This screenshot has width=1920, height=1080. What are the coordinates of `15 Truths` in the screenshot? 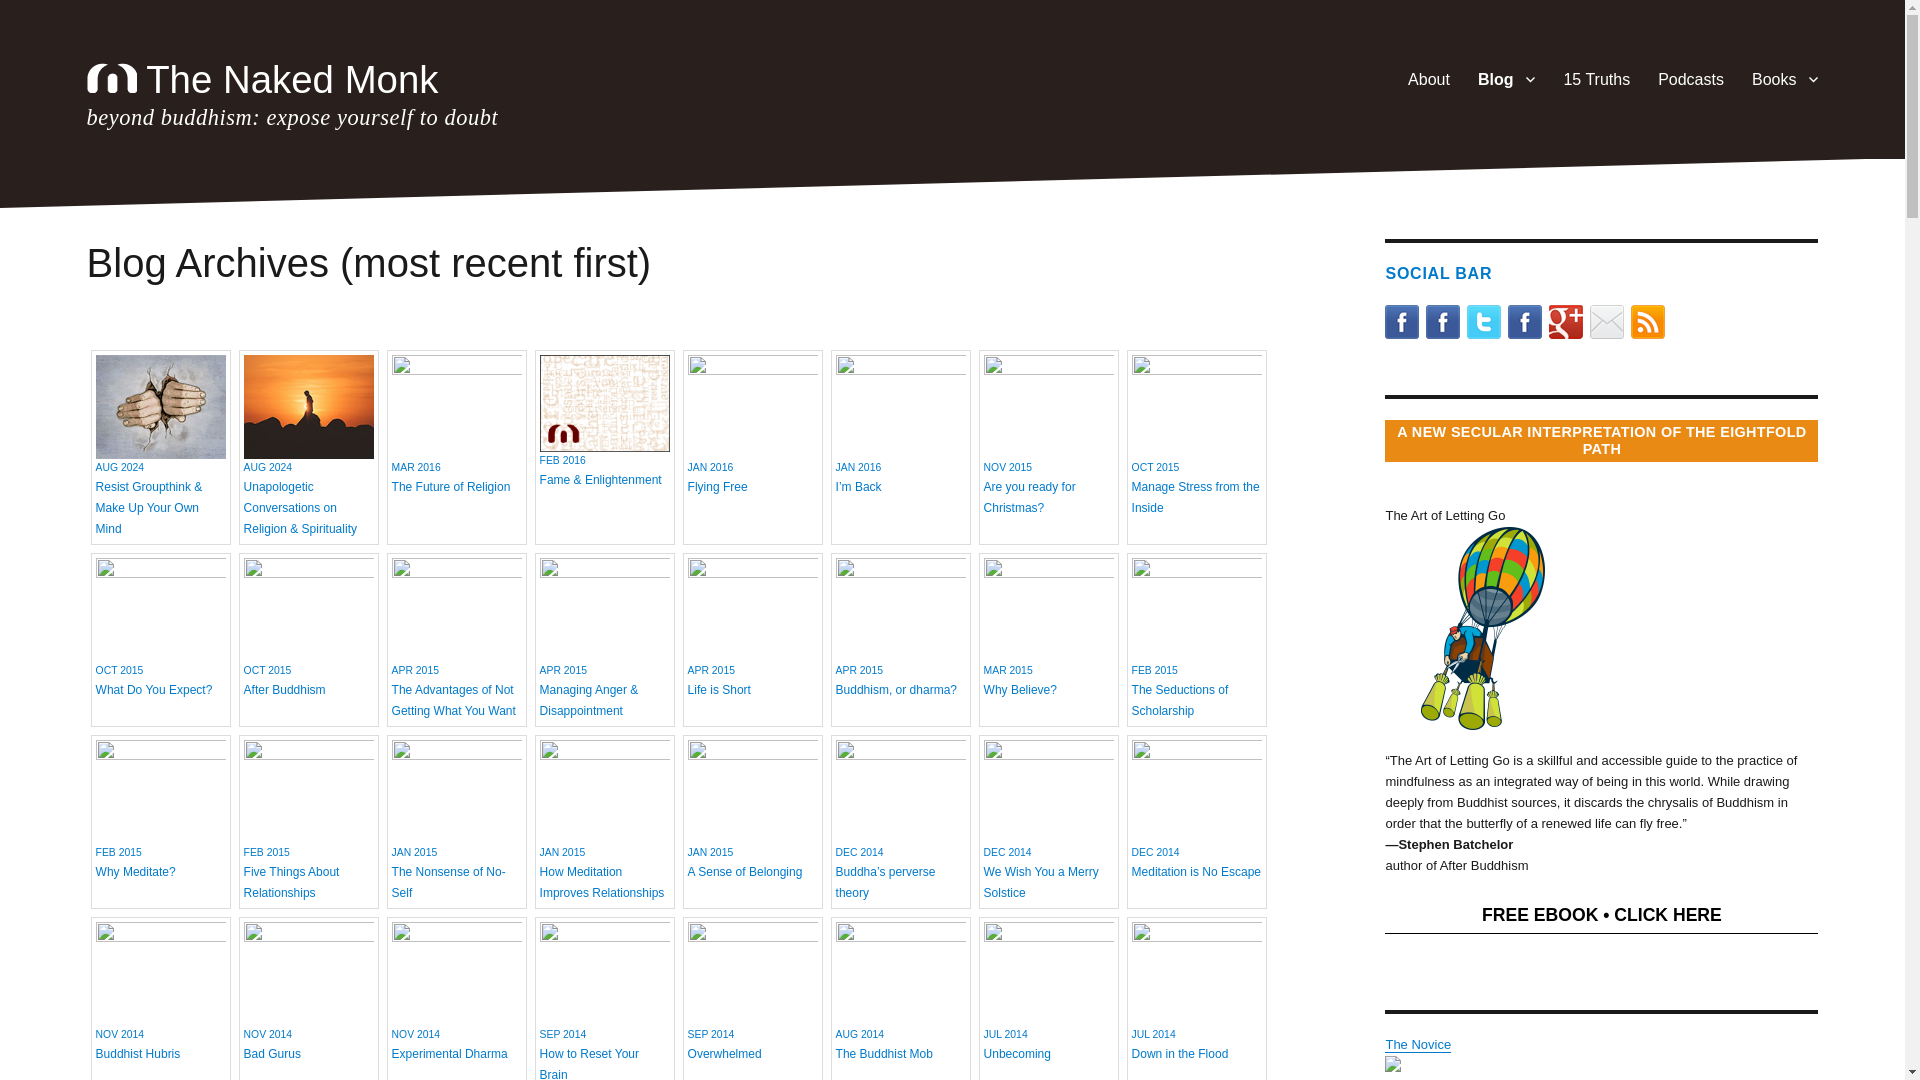 It's located at (1428, 79).